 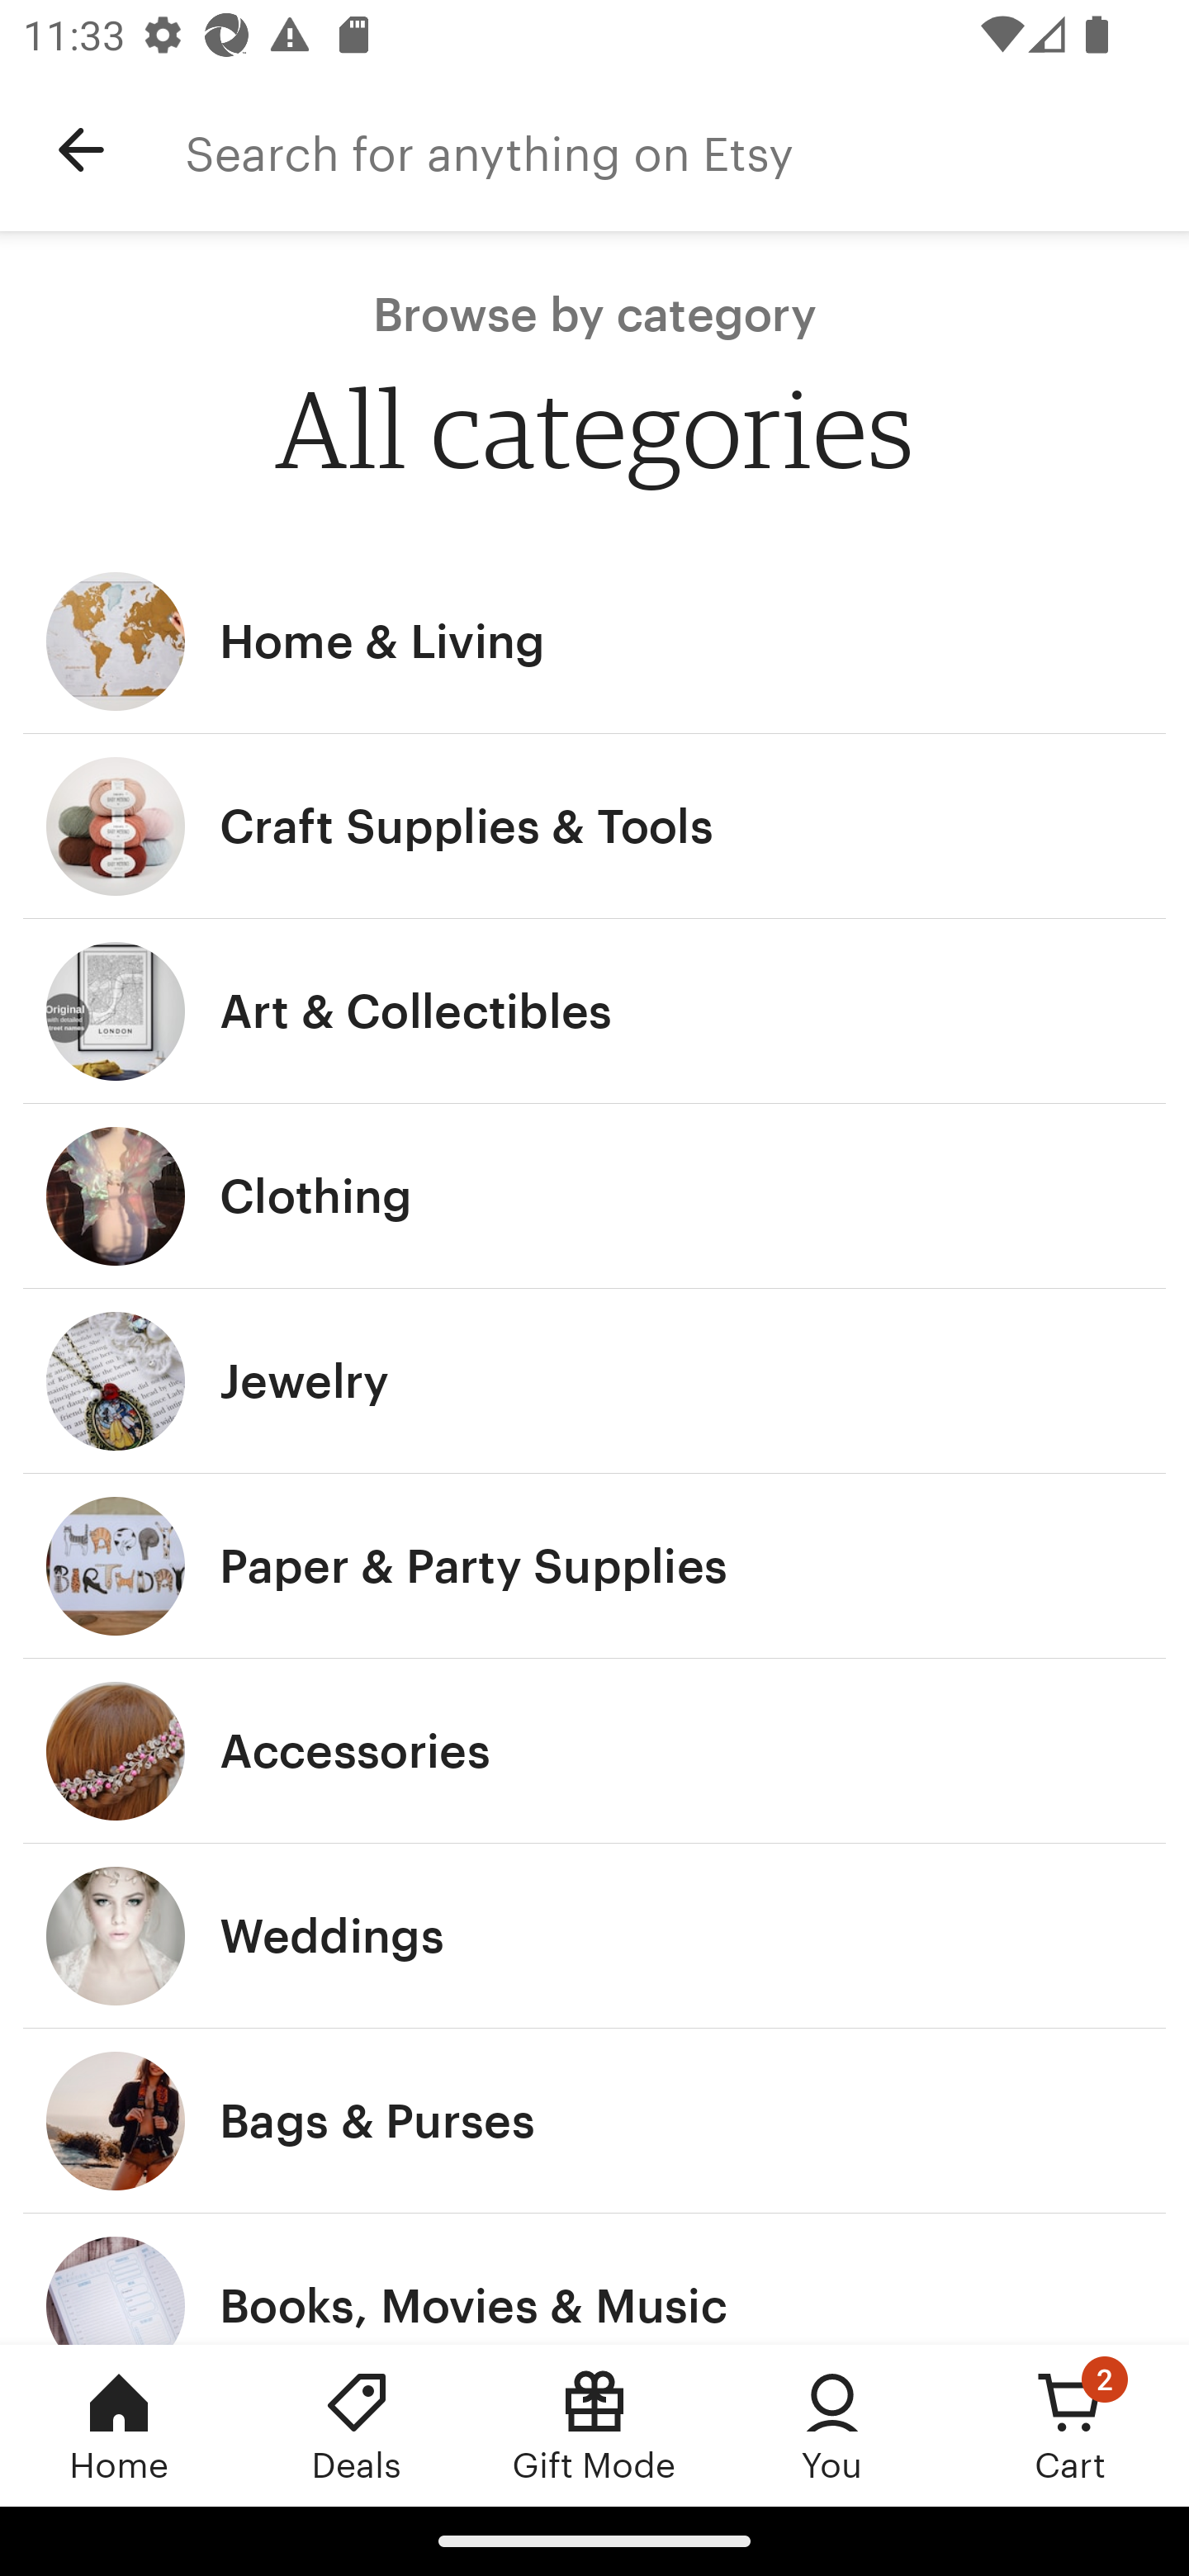 What do you see at coordinates (1070, 2425) in the screenshot?
I see `Cart, 2 new notifications Cart` at bounding box center [1070, 2425].